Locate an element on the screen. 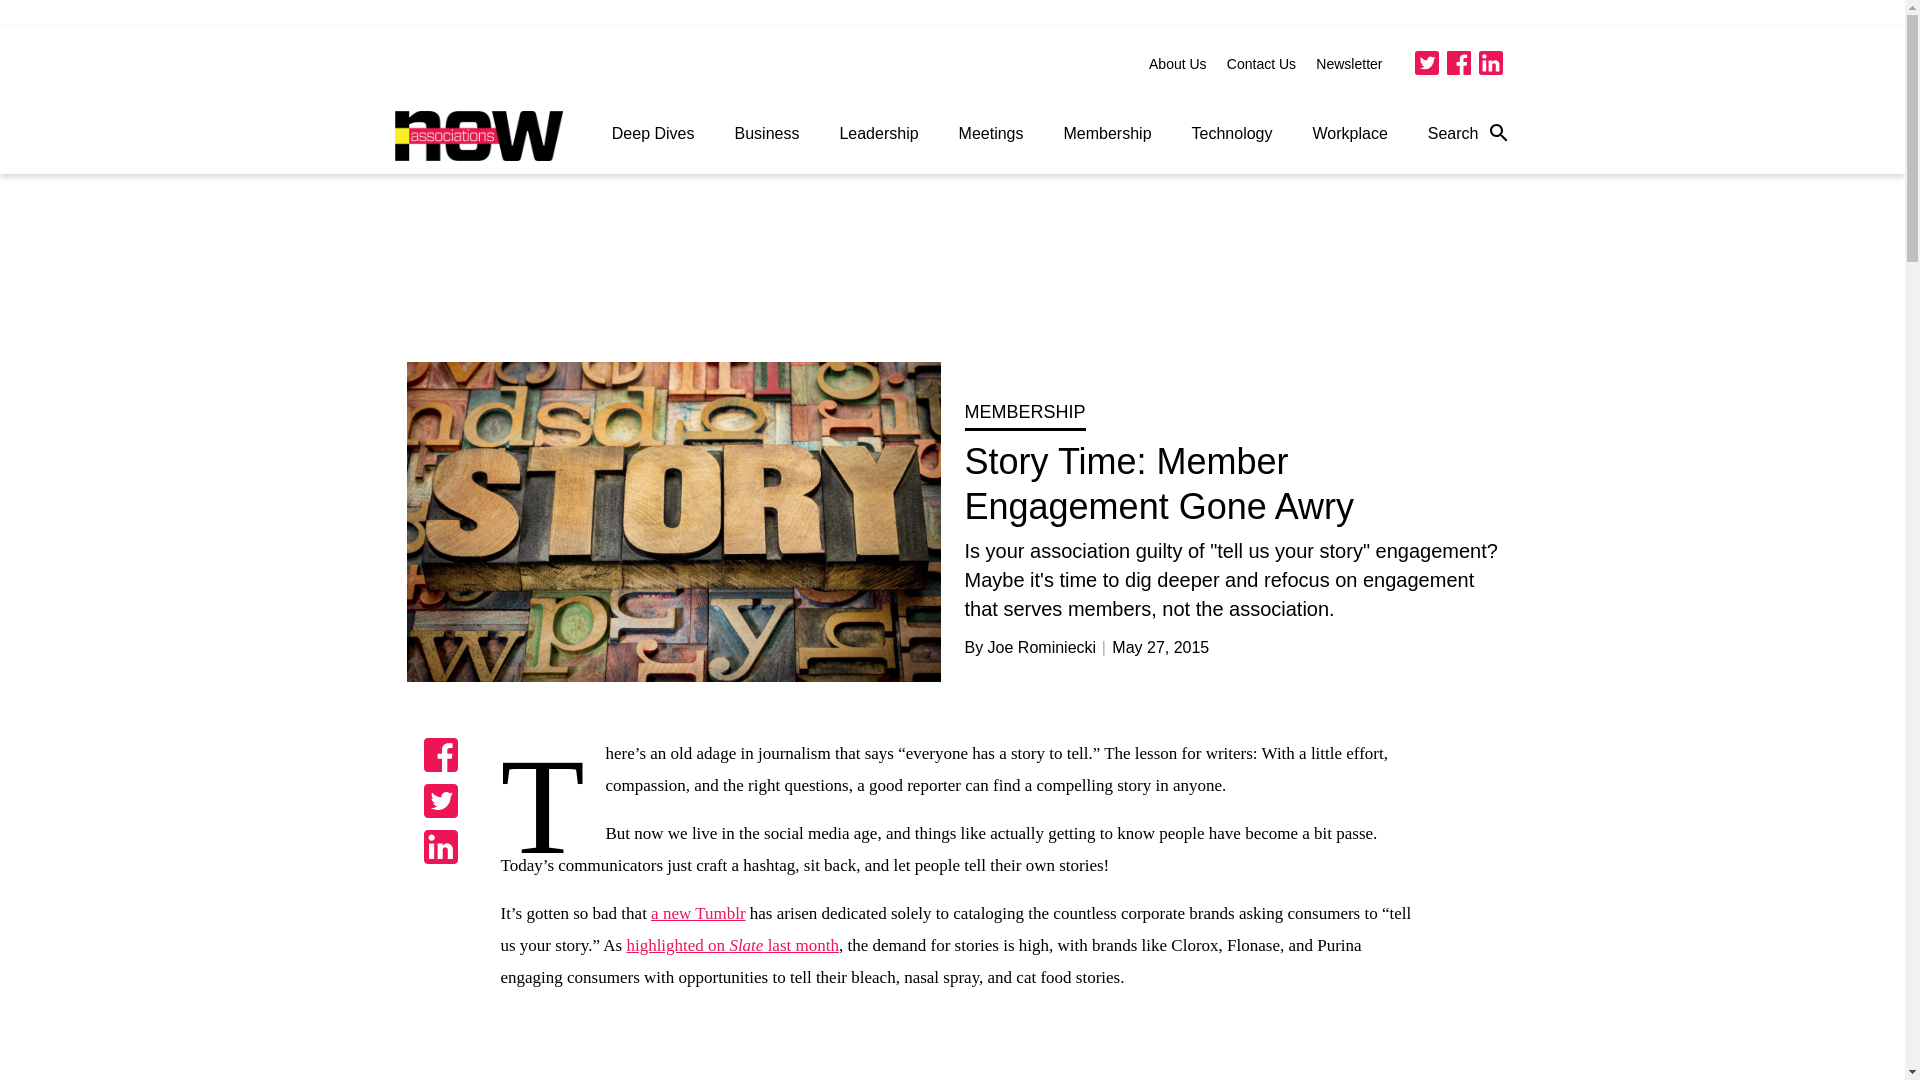 This screenshot has width=1920, height=1080. Deep Dives is located at coordinates (652, 134).